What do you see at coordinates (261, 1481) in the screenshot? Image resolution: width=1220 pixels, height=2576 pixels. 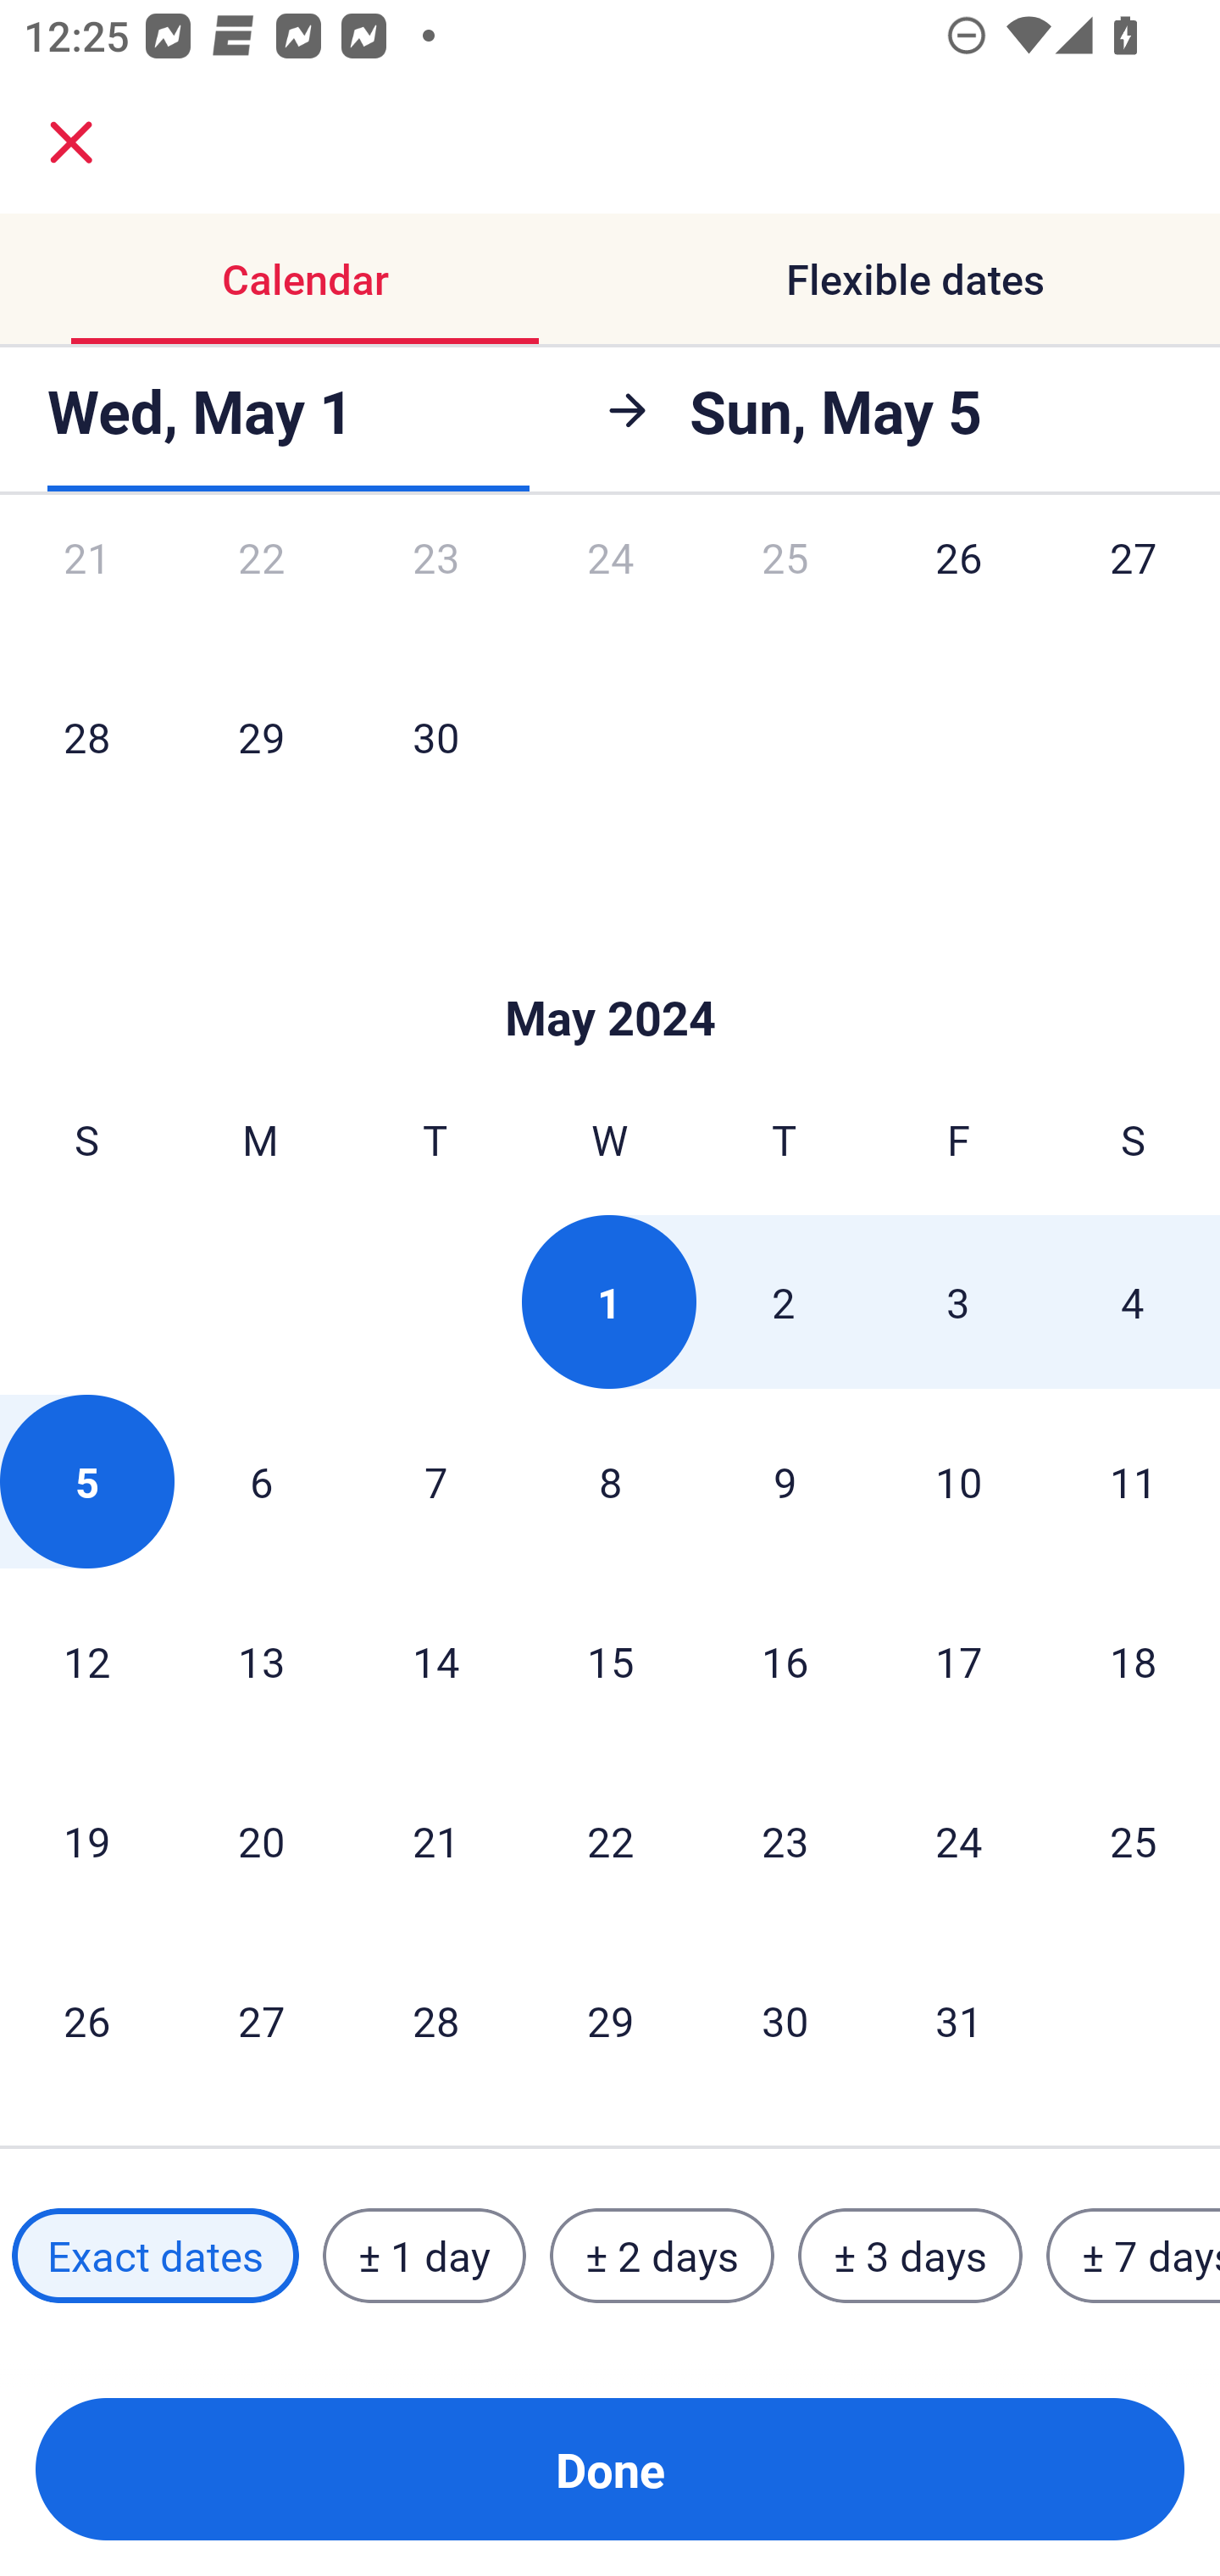 I see `6 Monday, May 6, 2024` at bounding box center [261, 1481].